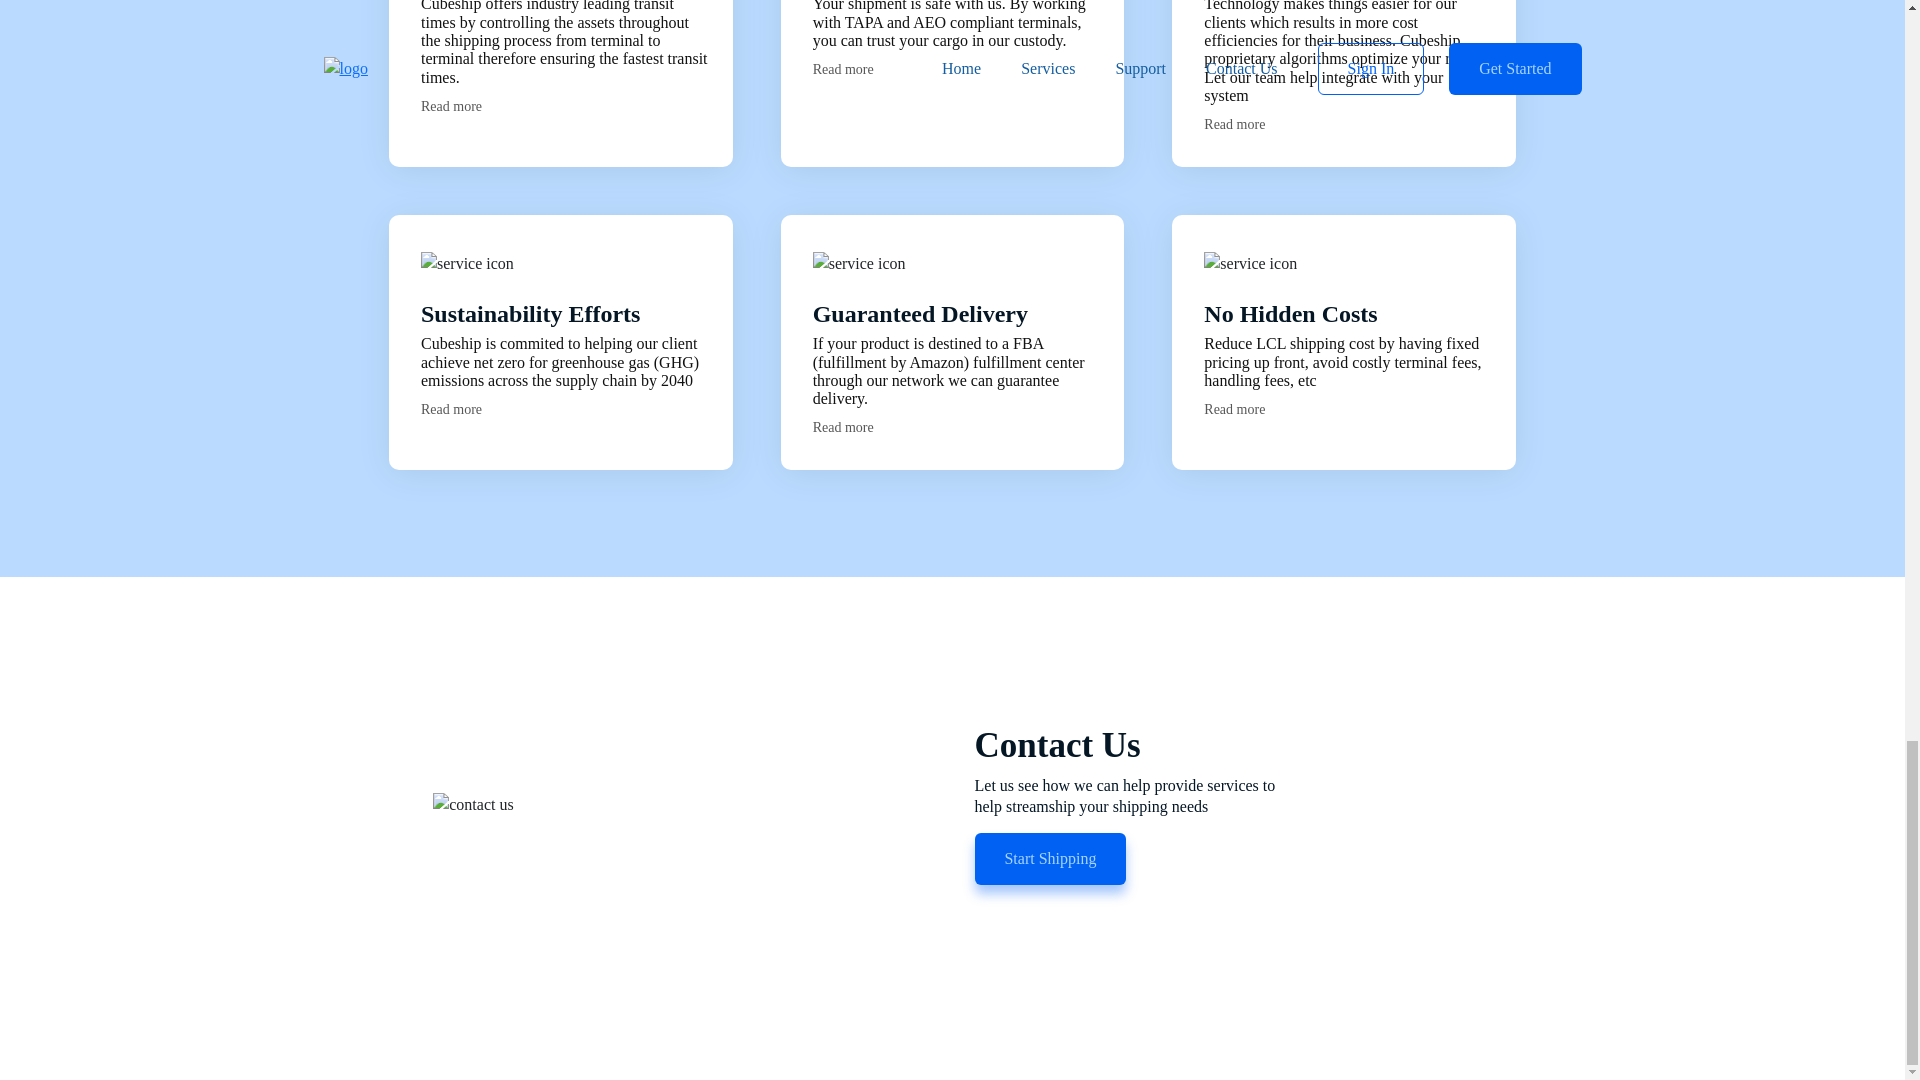  Describe the element at coordinates (460, 408) in the screenshot. I see `Read more` at that location.